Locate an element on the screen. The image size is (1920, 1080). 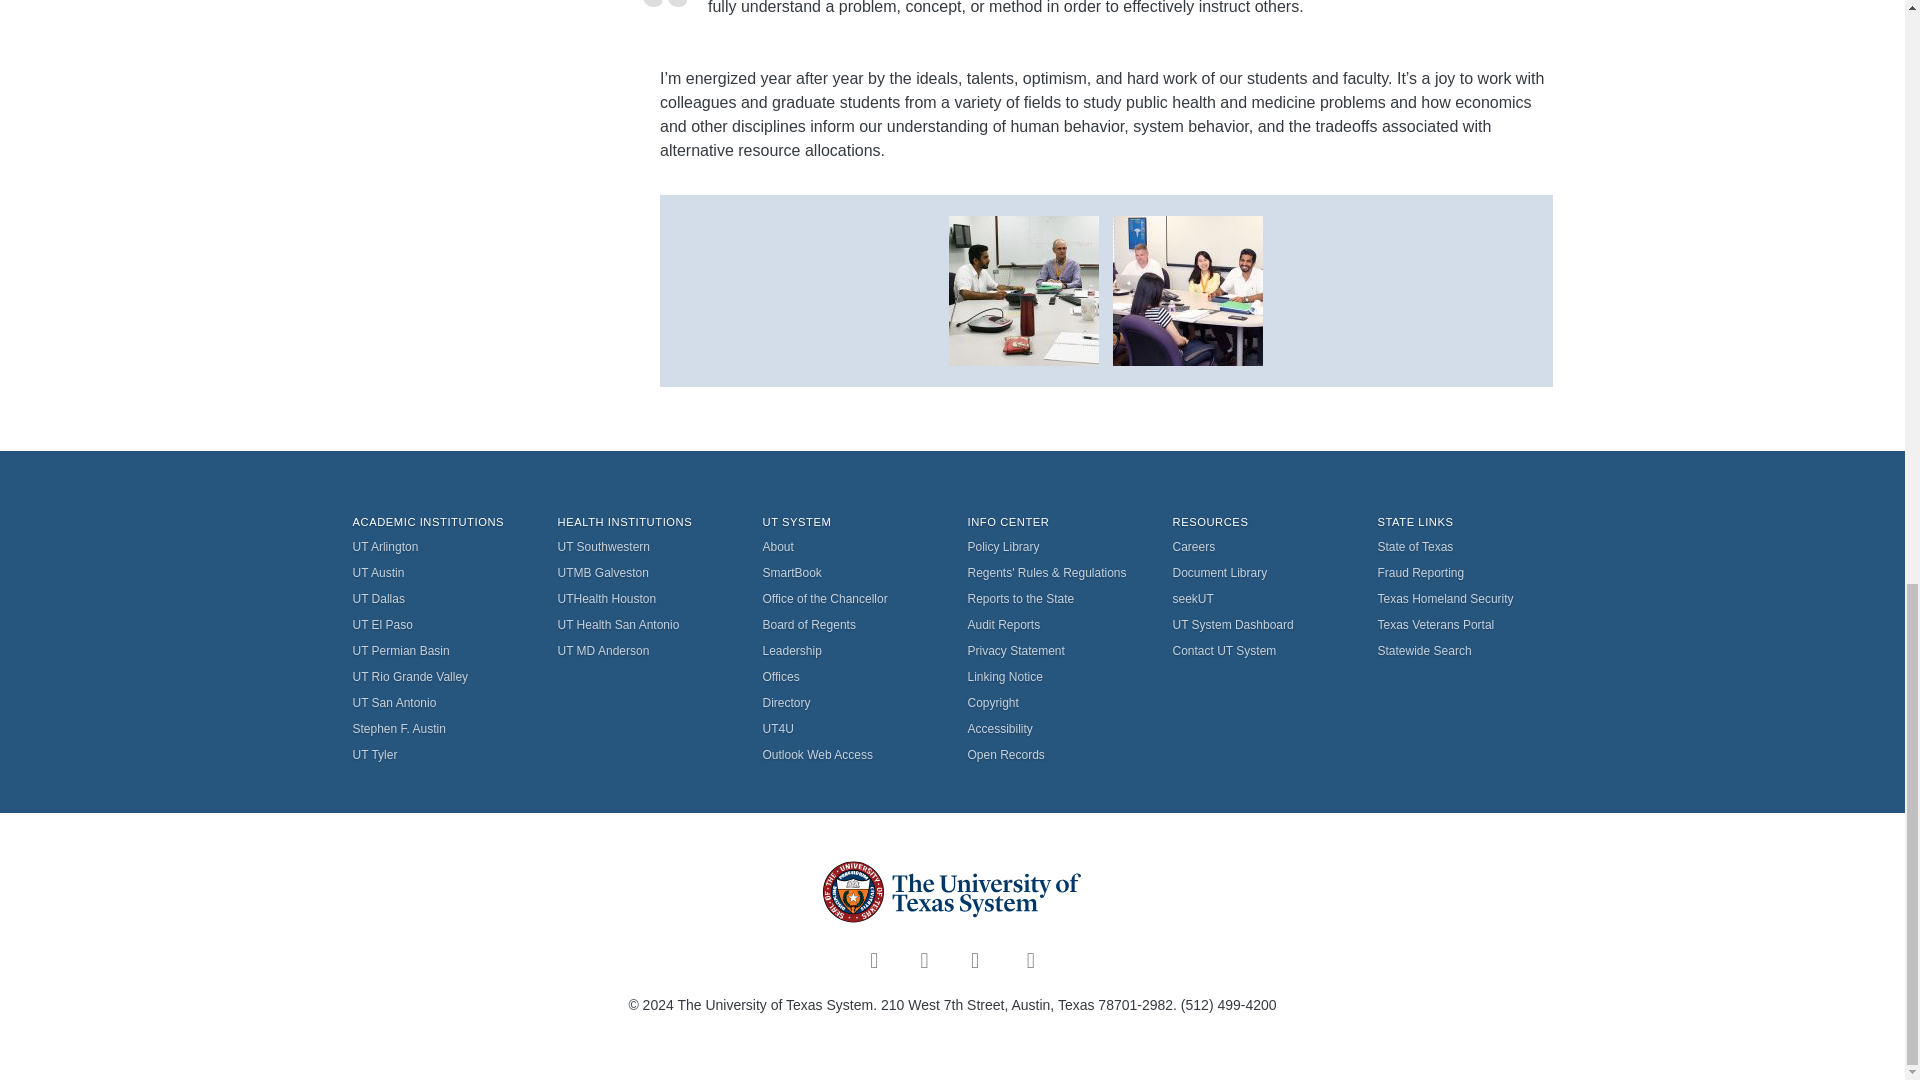
UT El Paso is located at coordinates (438, 625).